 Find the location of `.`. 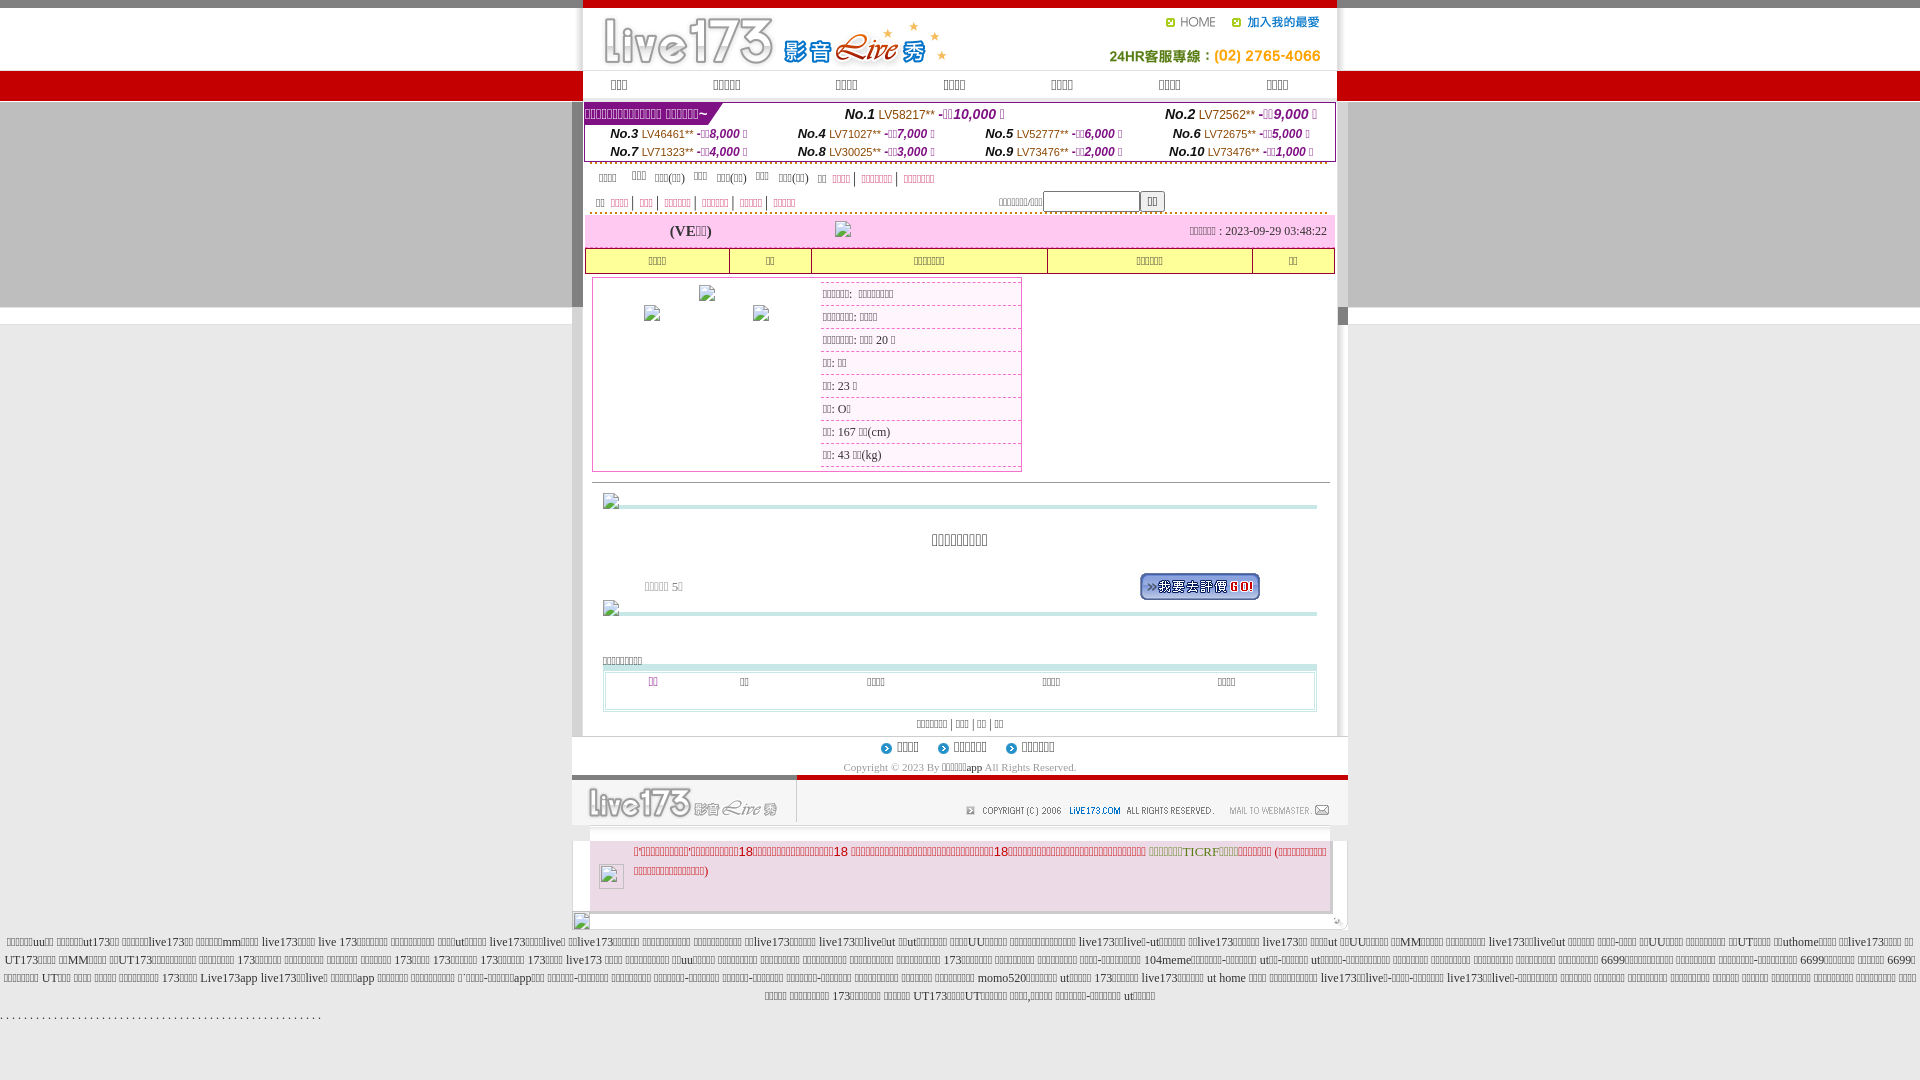

. is located at coordinates (32, 1015).